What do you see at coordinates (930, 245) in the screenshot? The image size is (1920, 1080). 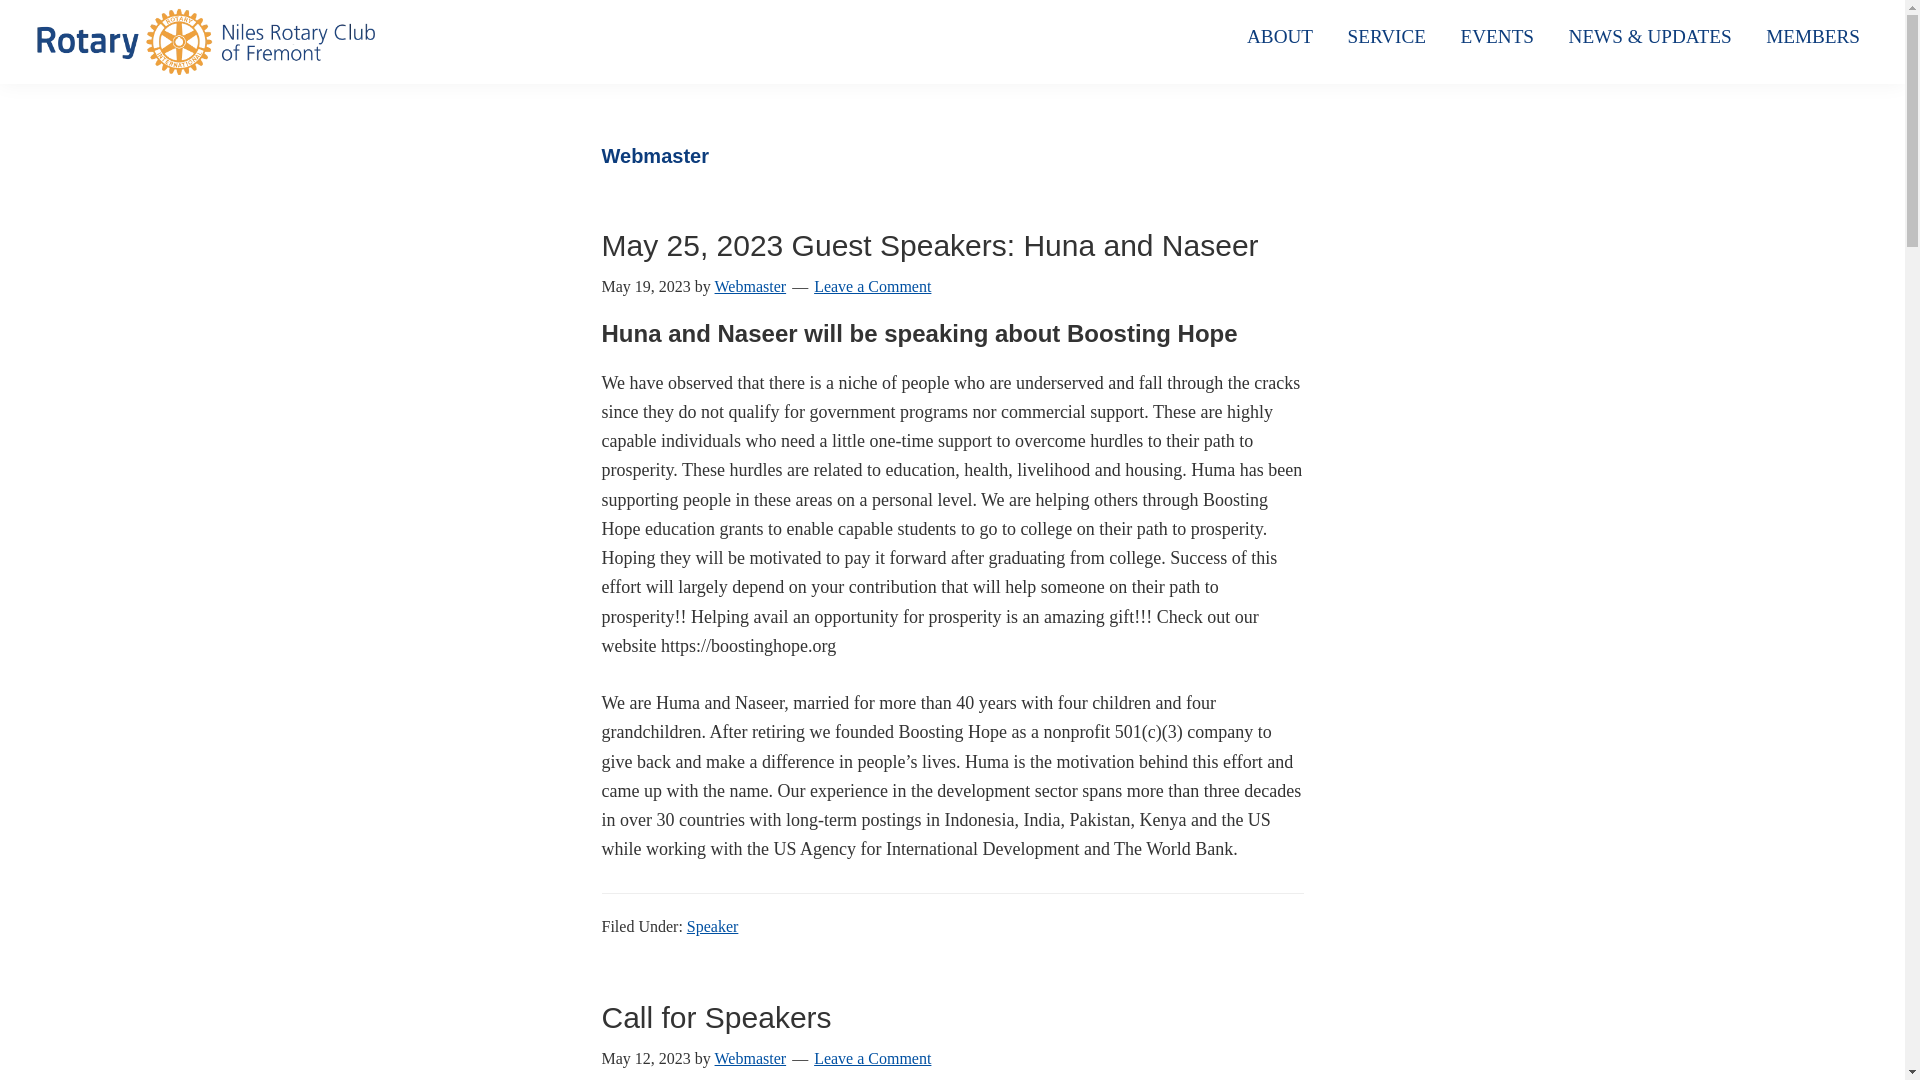 I see `May 25, 2023 Guest Speakers: Huna and Naseer` at bounding box center [930, 245].